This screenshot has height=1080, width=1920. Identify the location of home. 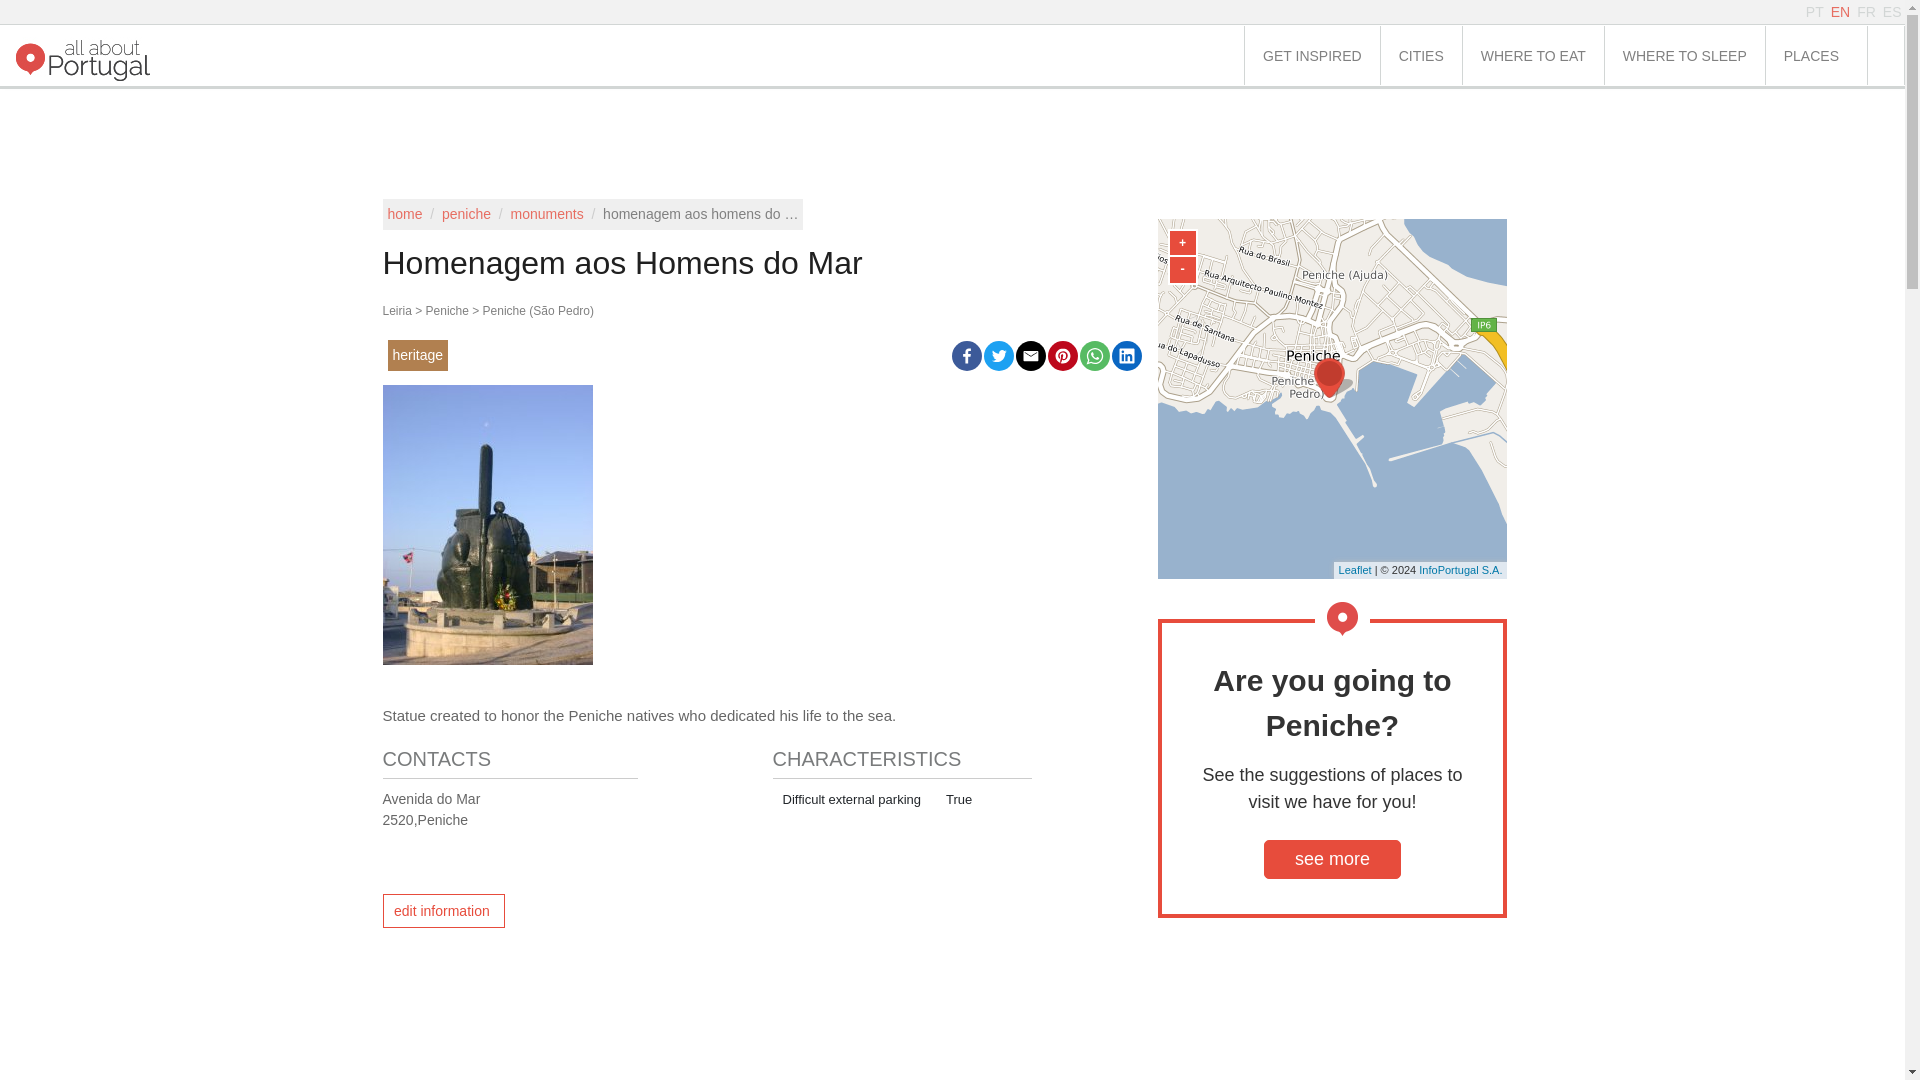
(404, 214).